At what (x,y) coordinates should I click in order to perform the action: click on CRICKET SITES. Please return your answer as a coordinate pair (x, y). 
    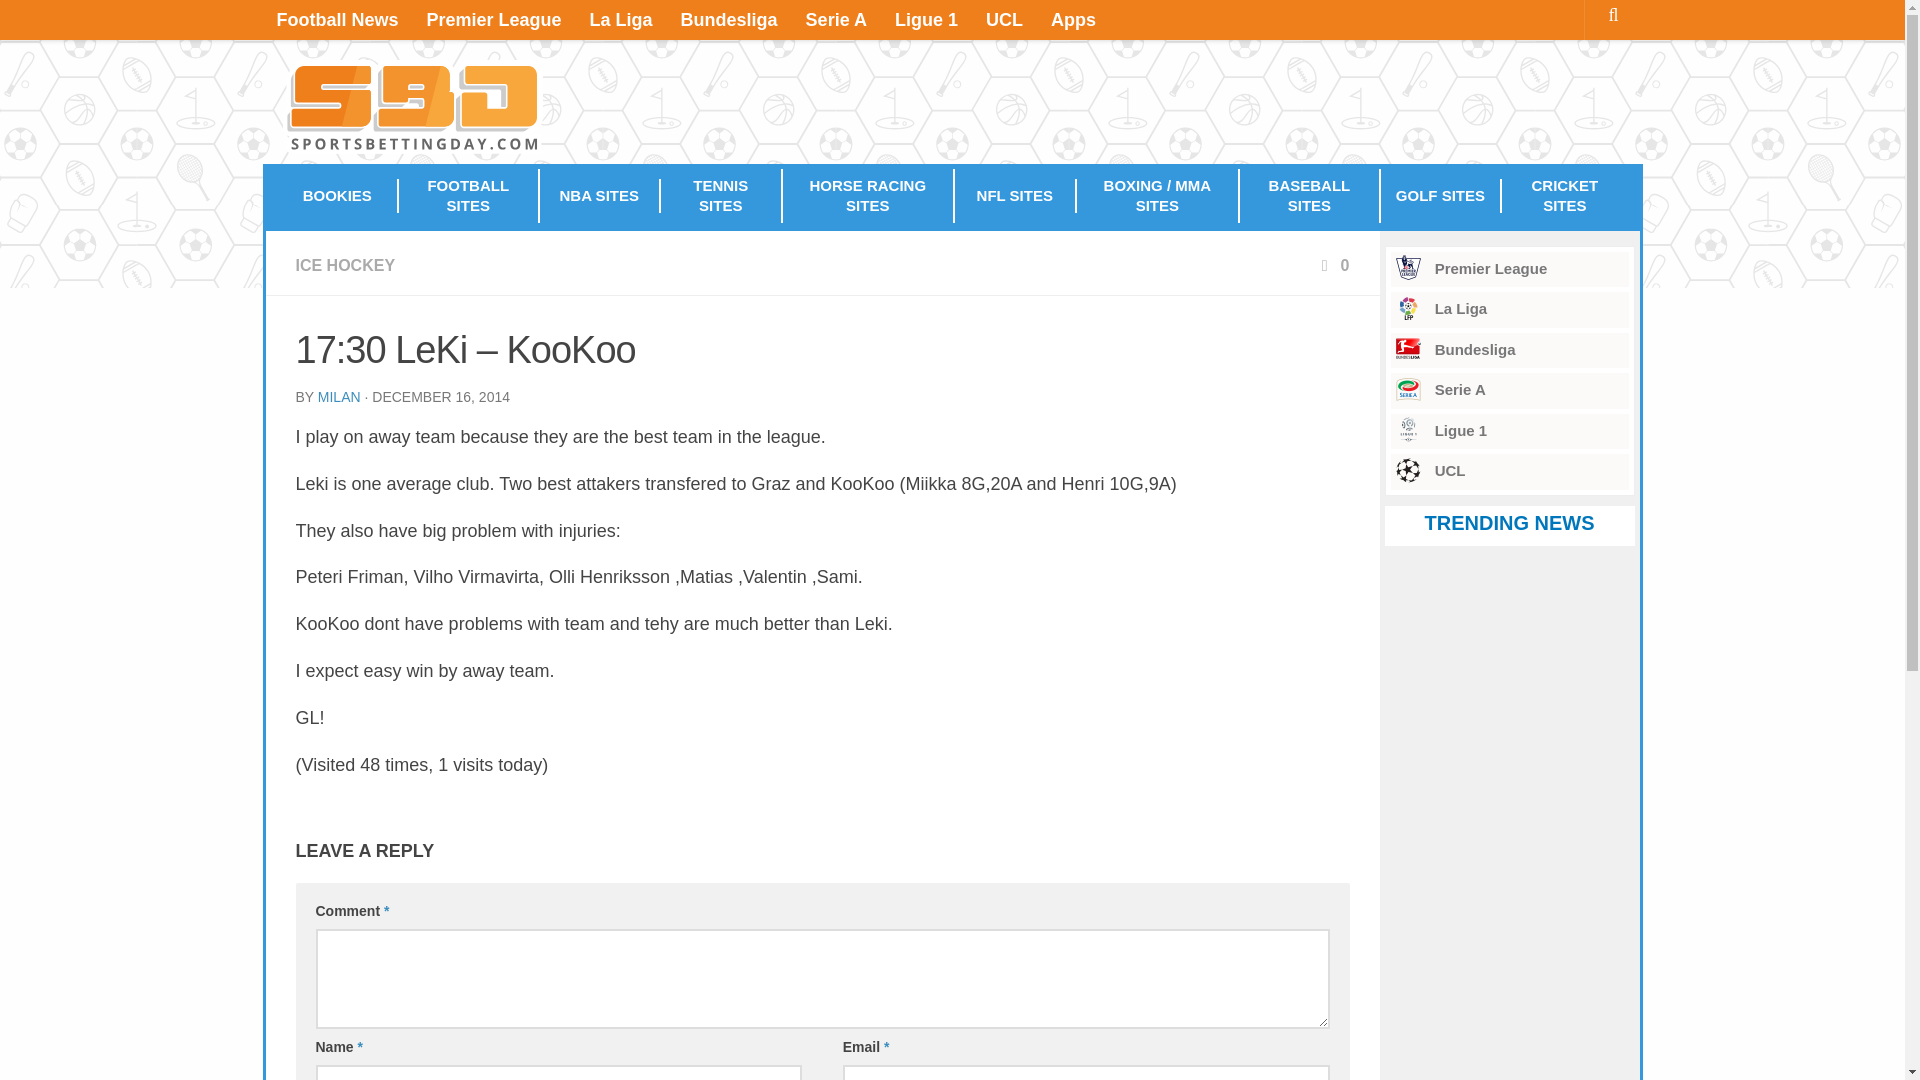
    Looking at the image, I should click on (1564, 195).